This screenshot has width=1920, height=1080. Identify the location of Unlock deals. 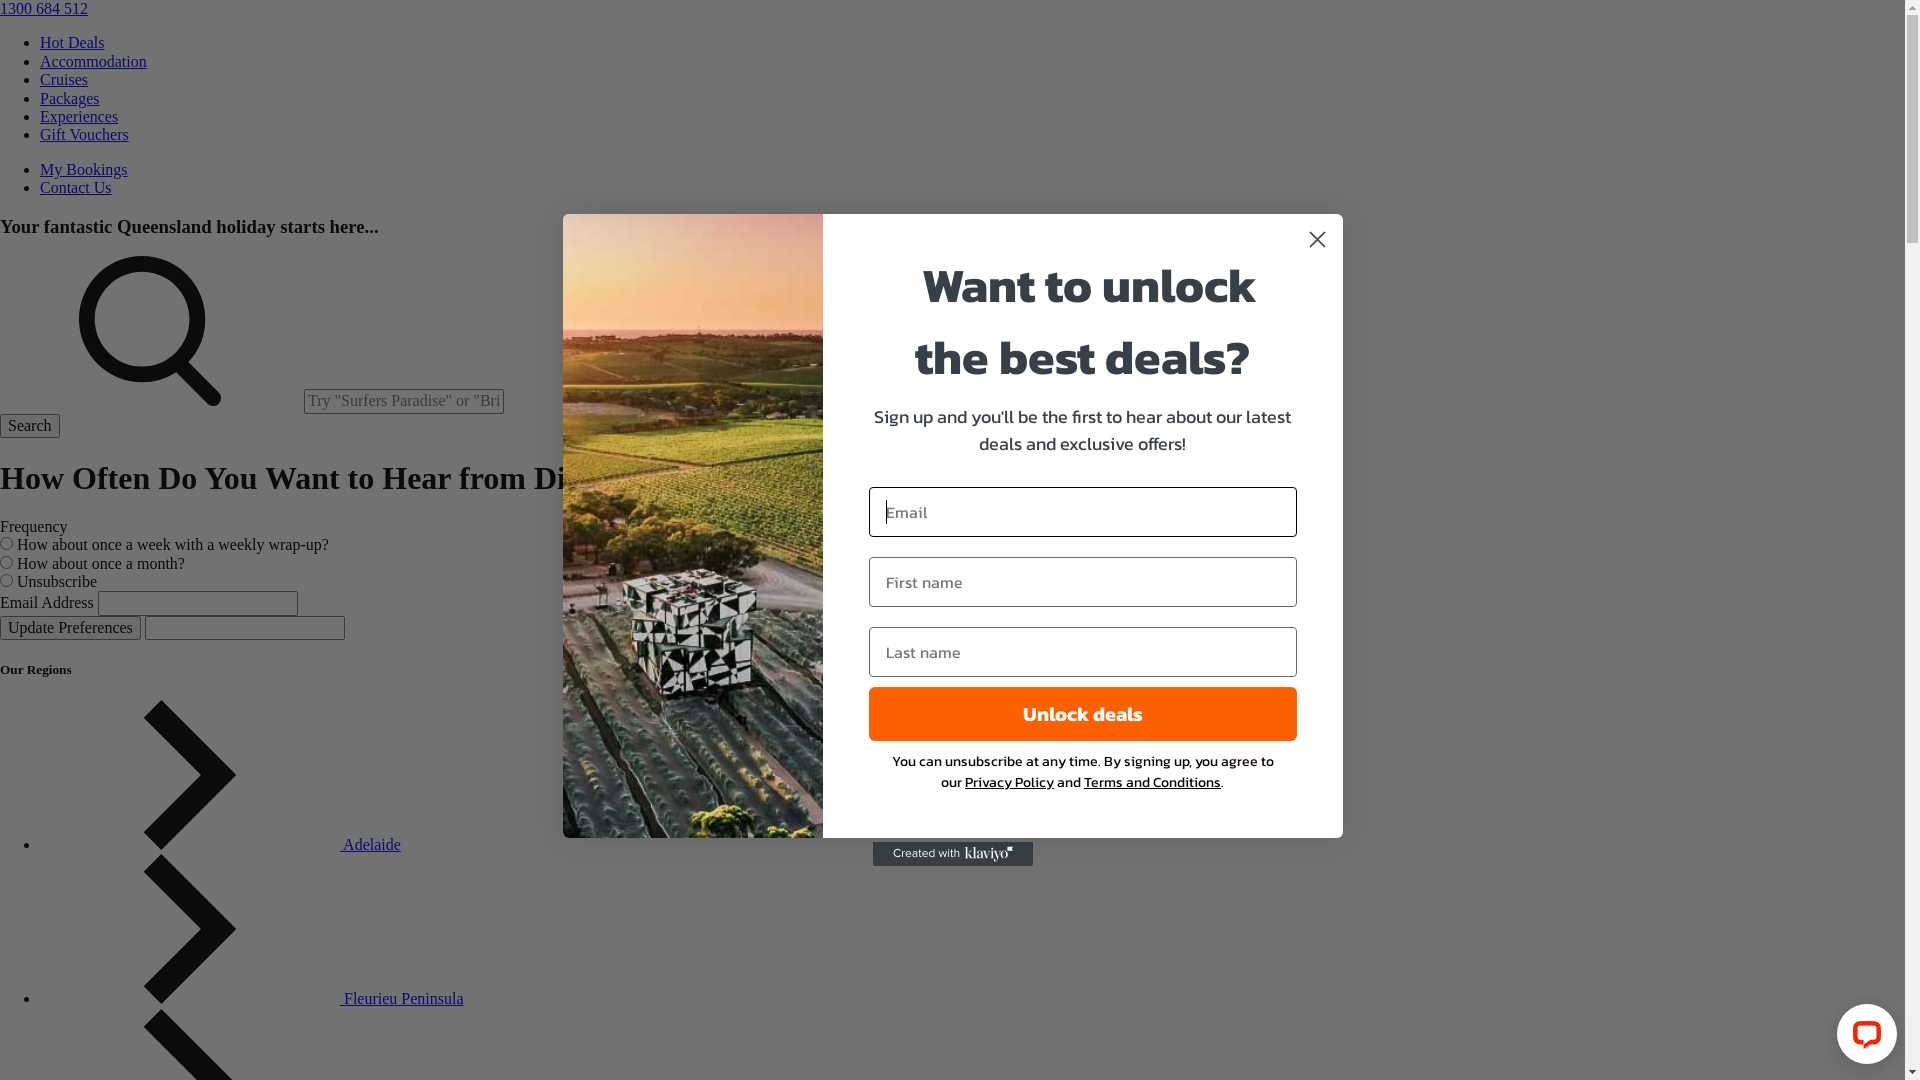
(1082, 714).